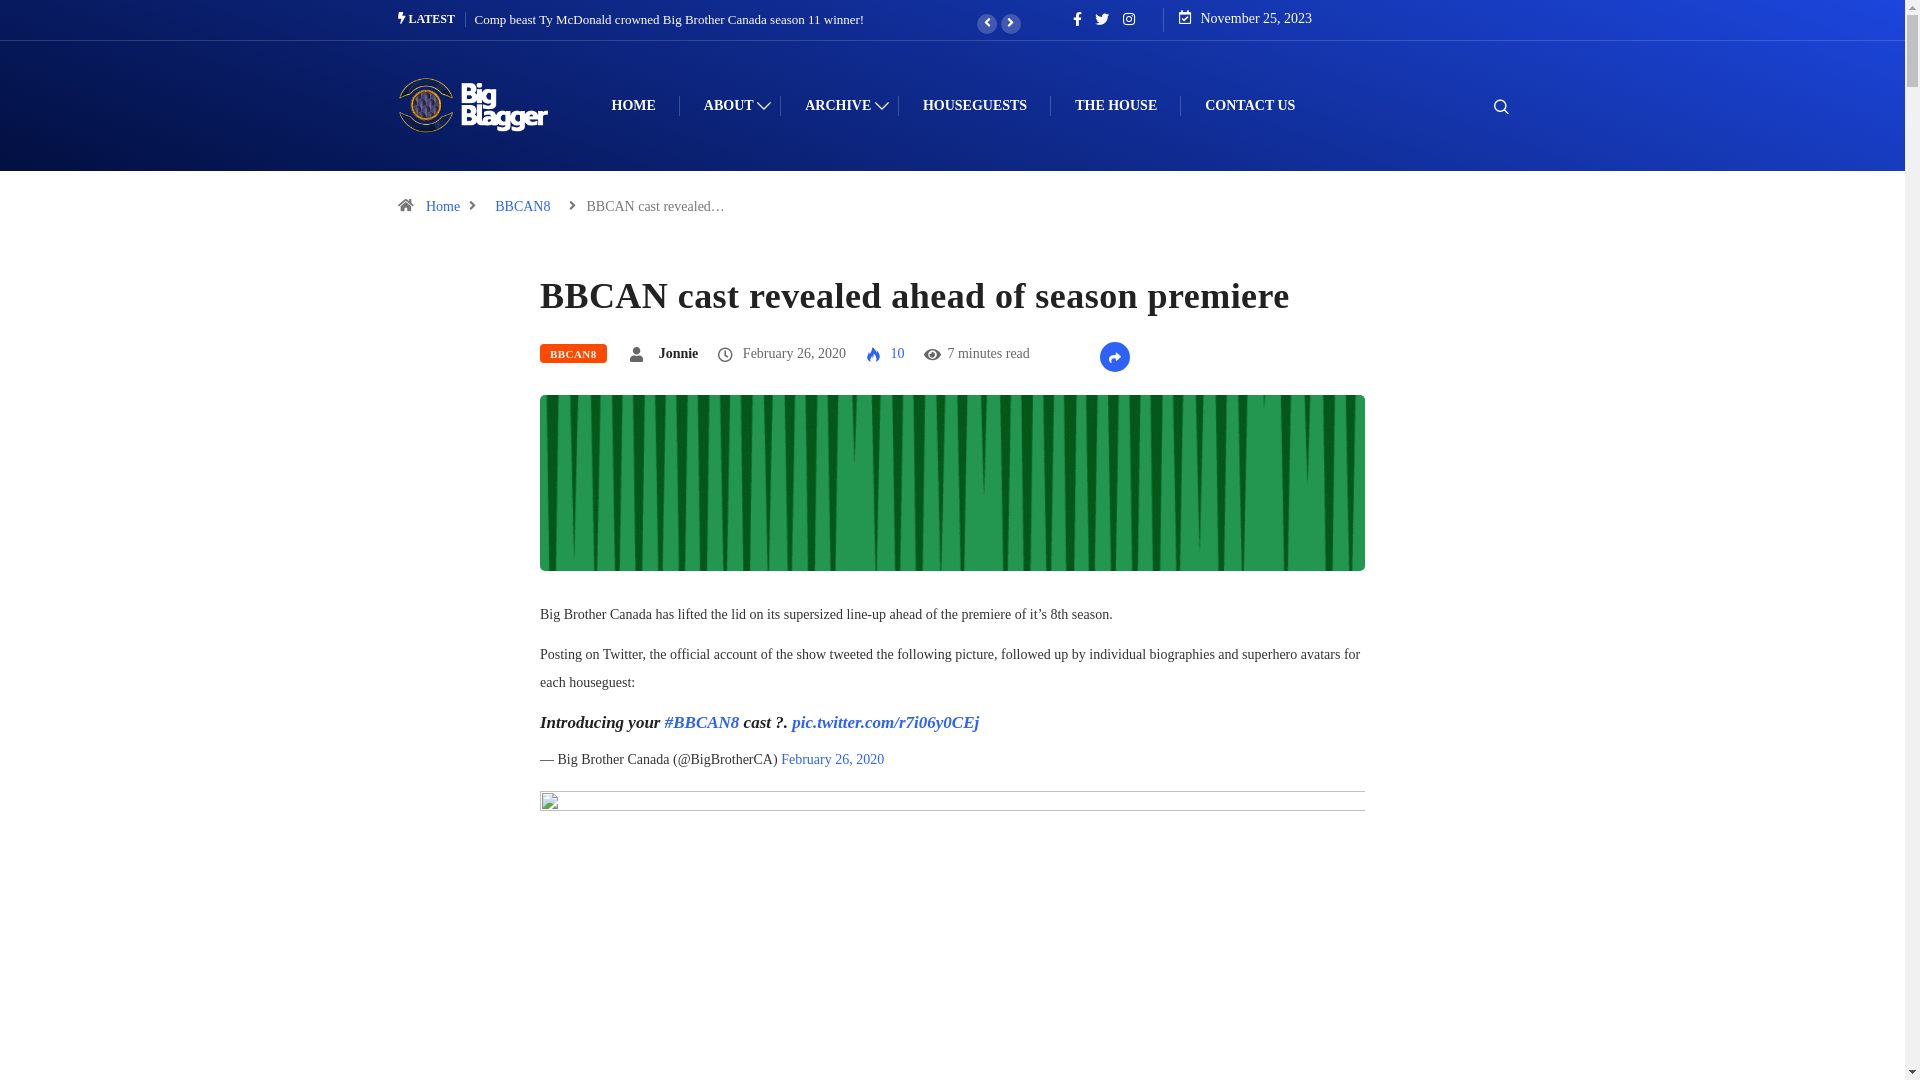 This screenshot has height=1080, width=1920. I want to click on ARCHIVE, so click(840, 106).